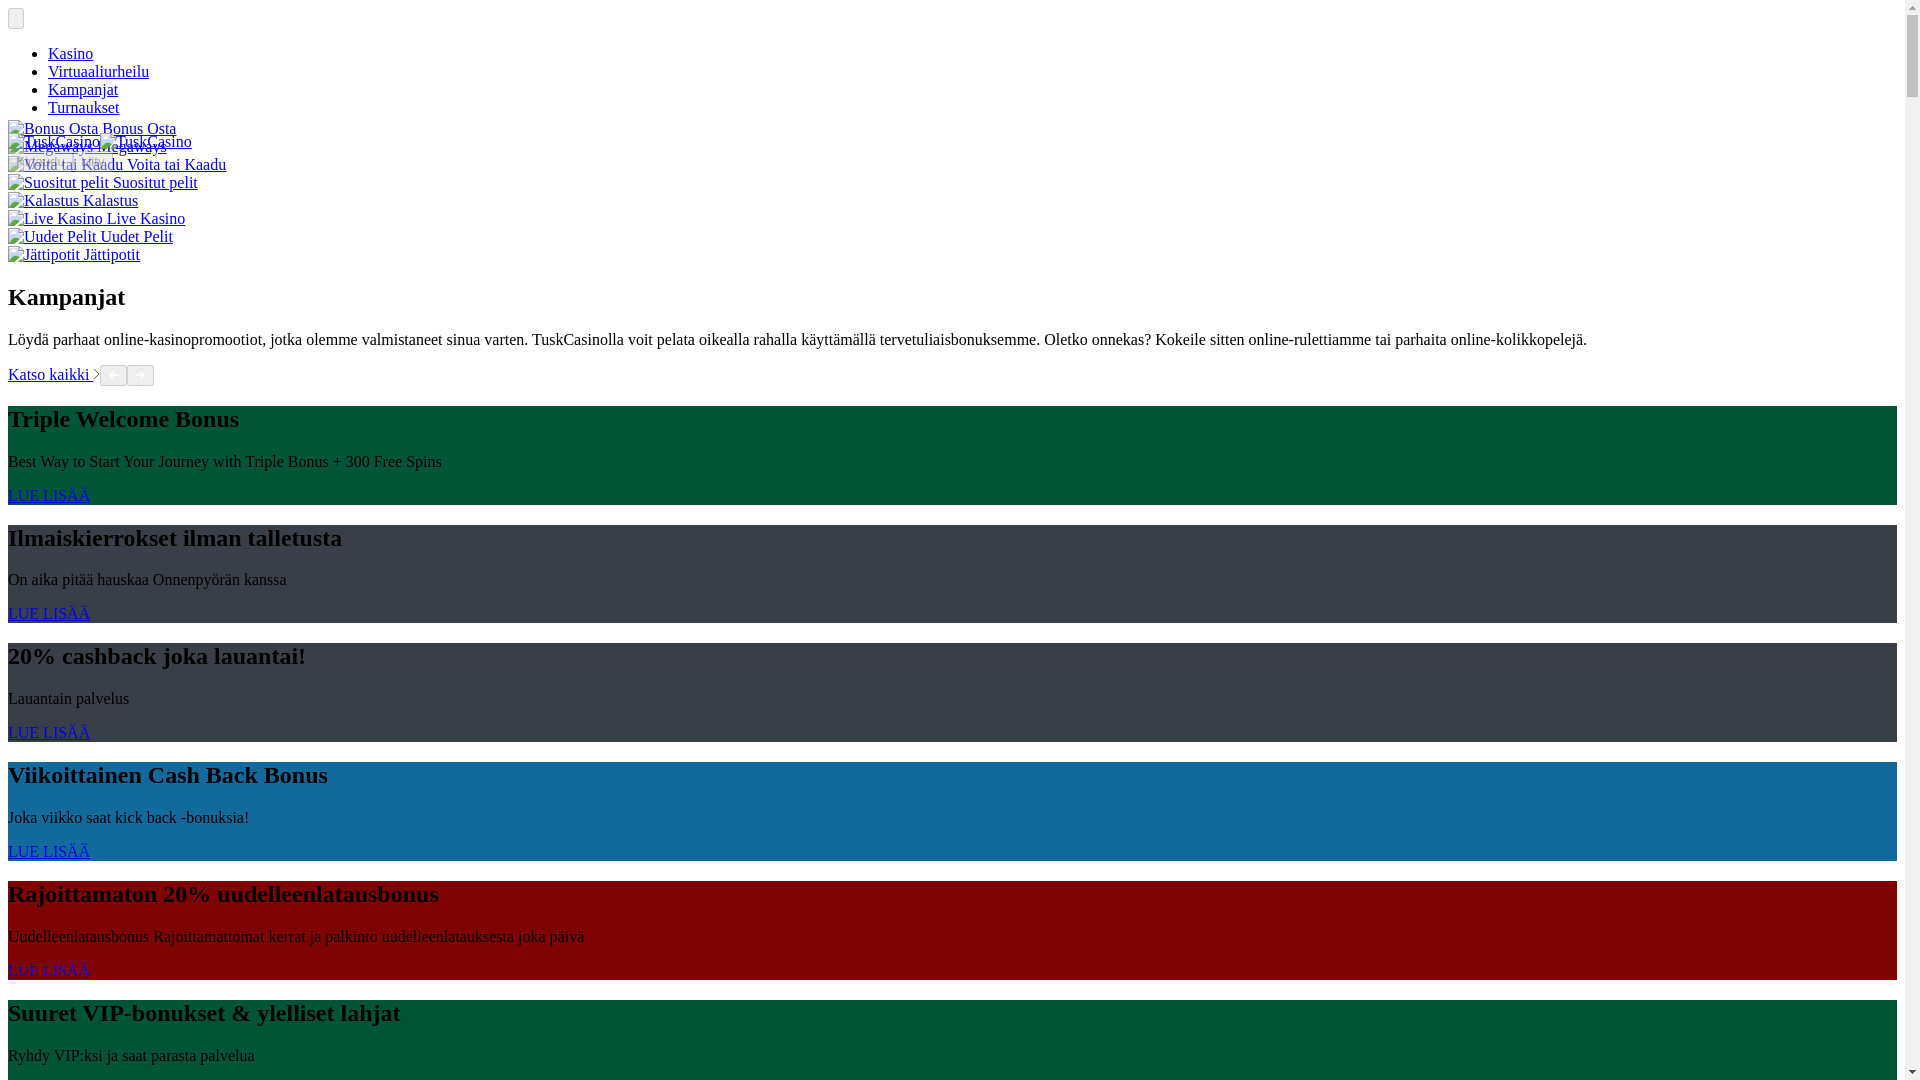 The height and width of the screenshot is (1080, 1920). What do you see at coordinates (96, 218) in the screenshot?
I see `Live Kasino` at bounding box center [96, 218].